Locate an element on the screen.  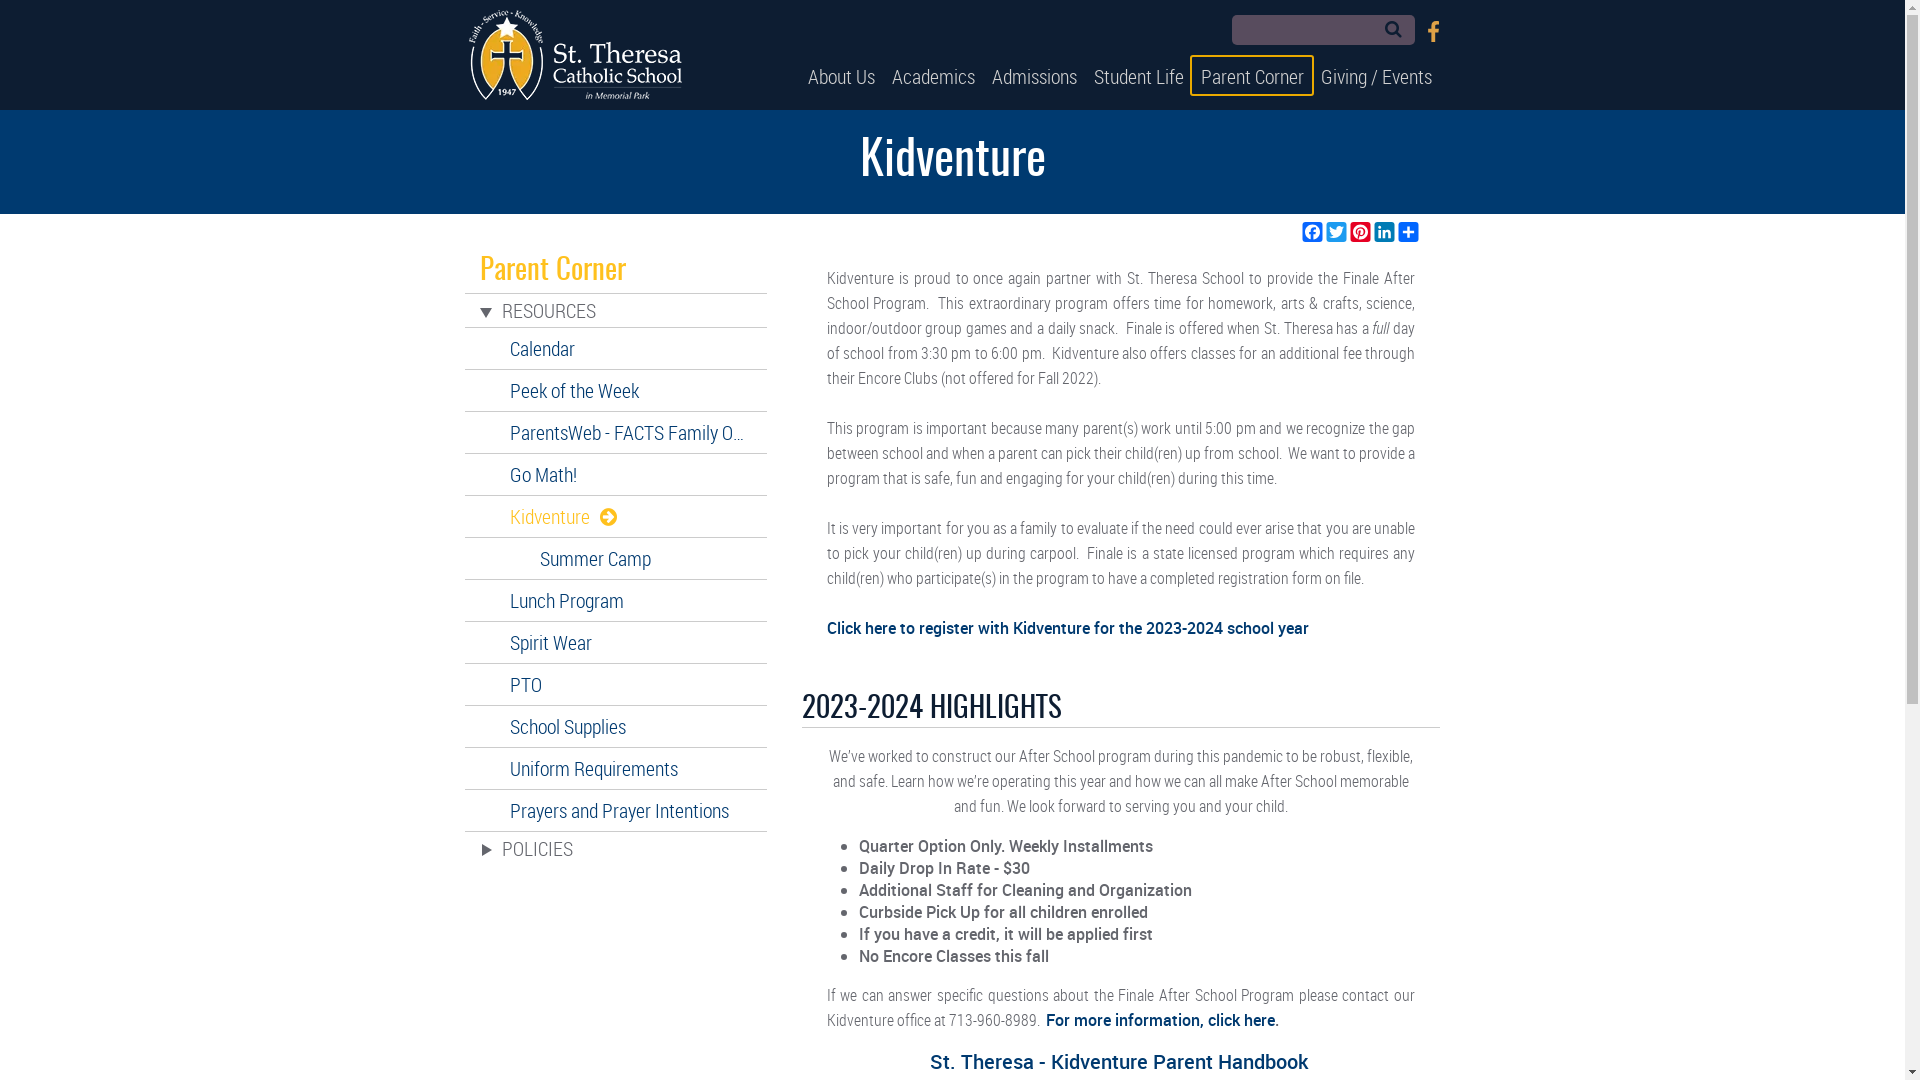
Share is located at coordinates (1408, 232).